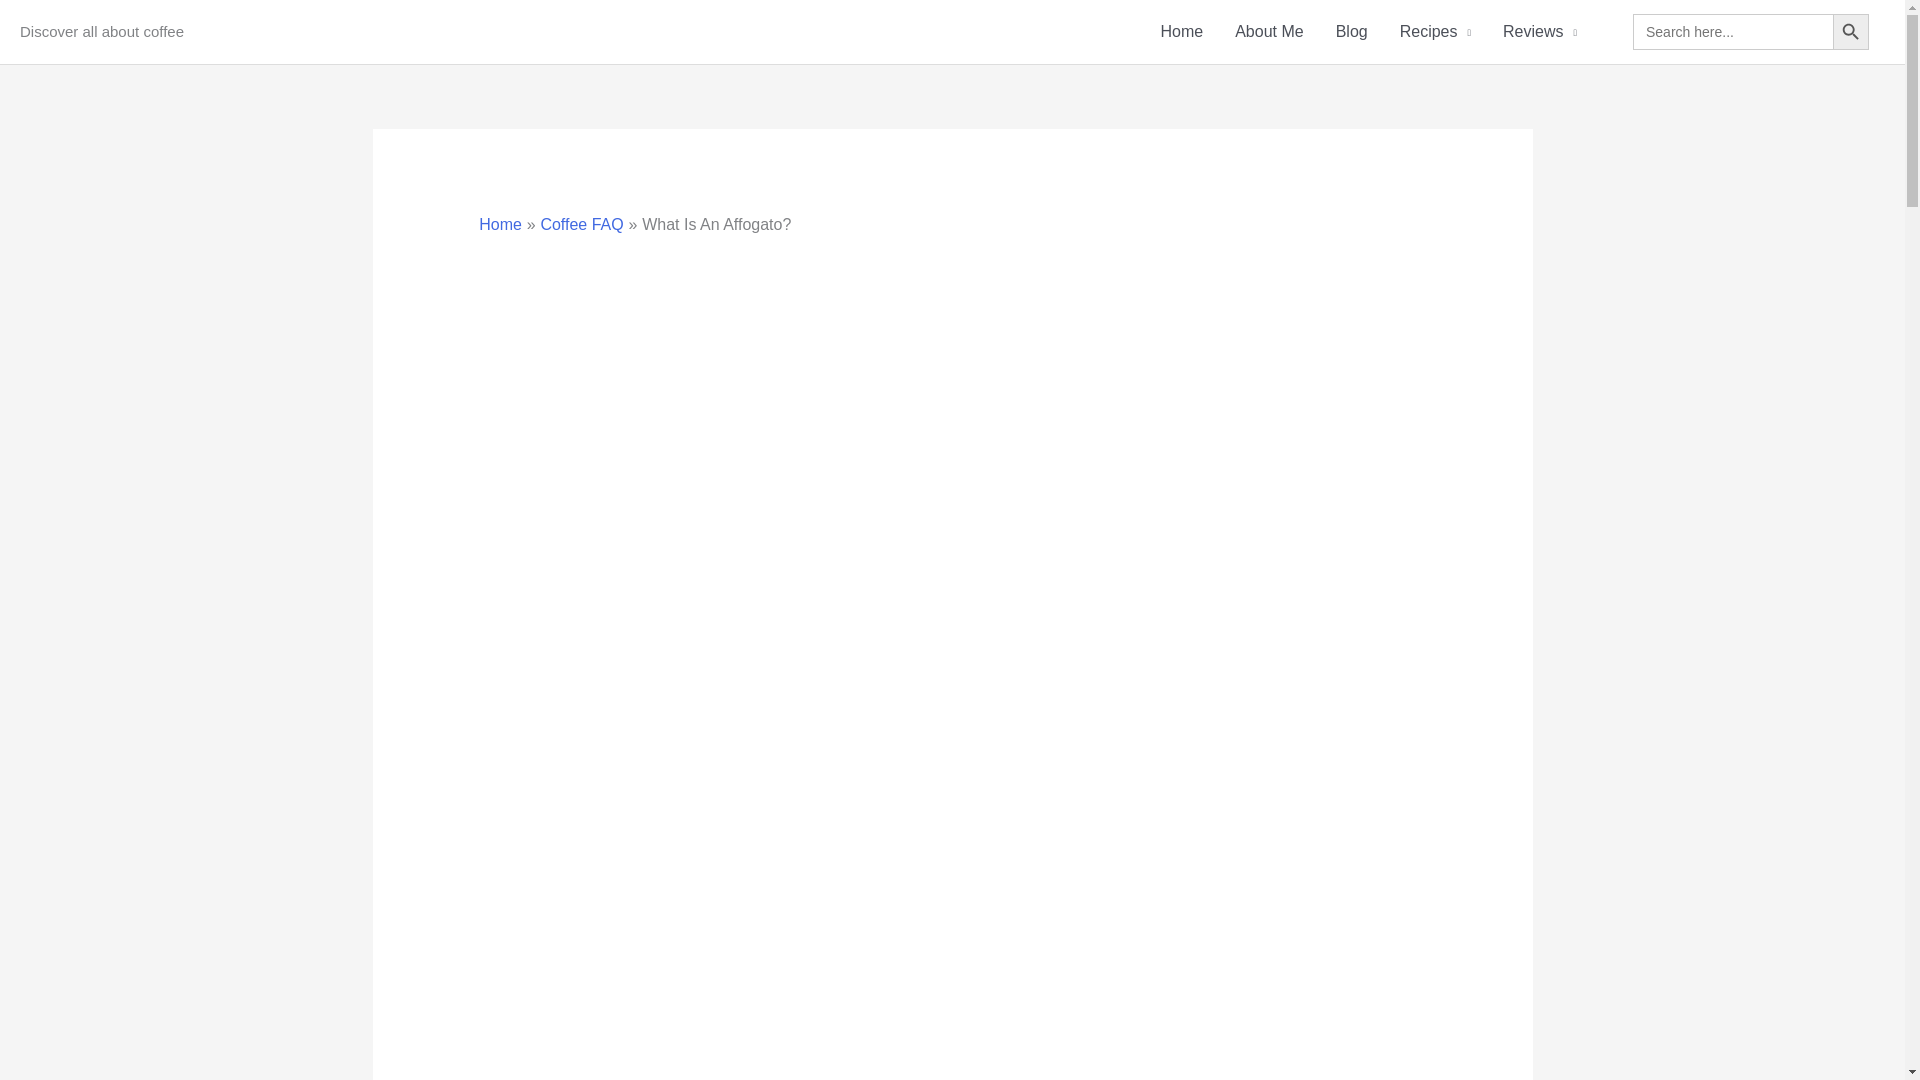  Describe the element at coordinates (1540, 32) in the screenshot. I see `Reviews` at that location.